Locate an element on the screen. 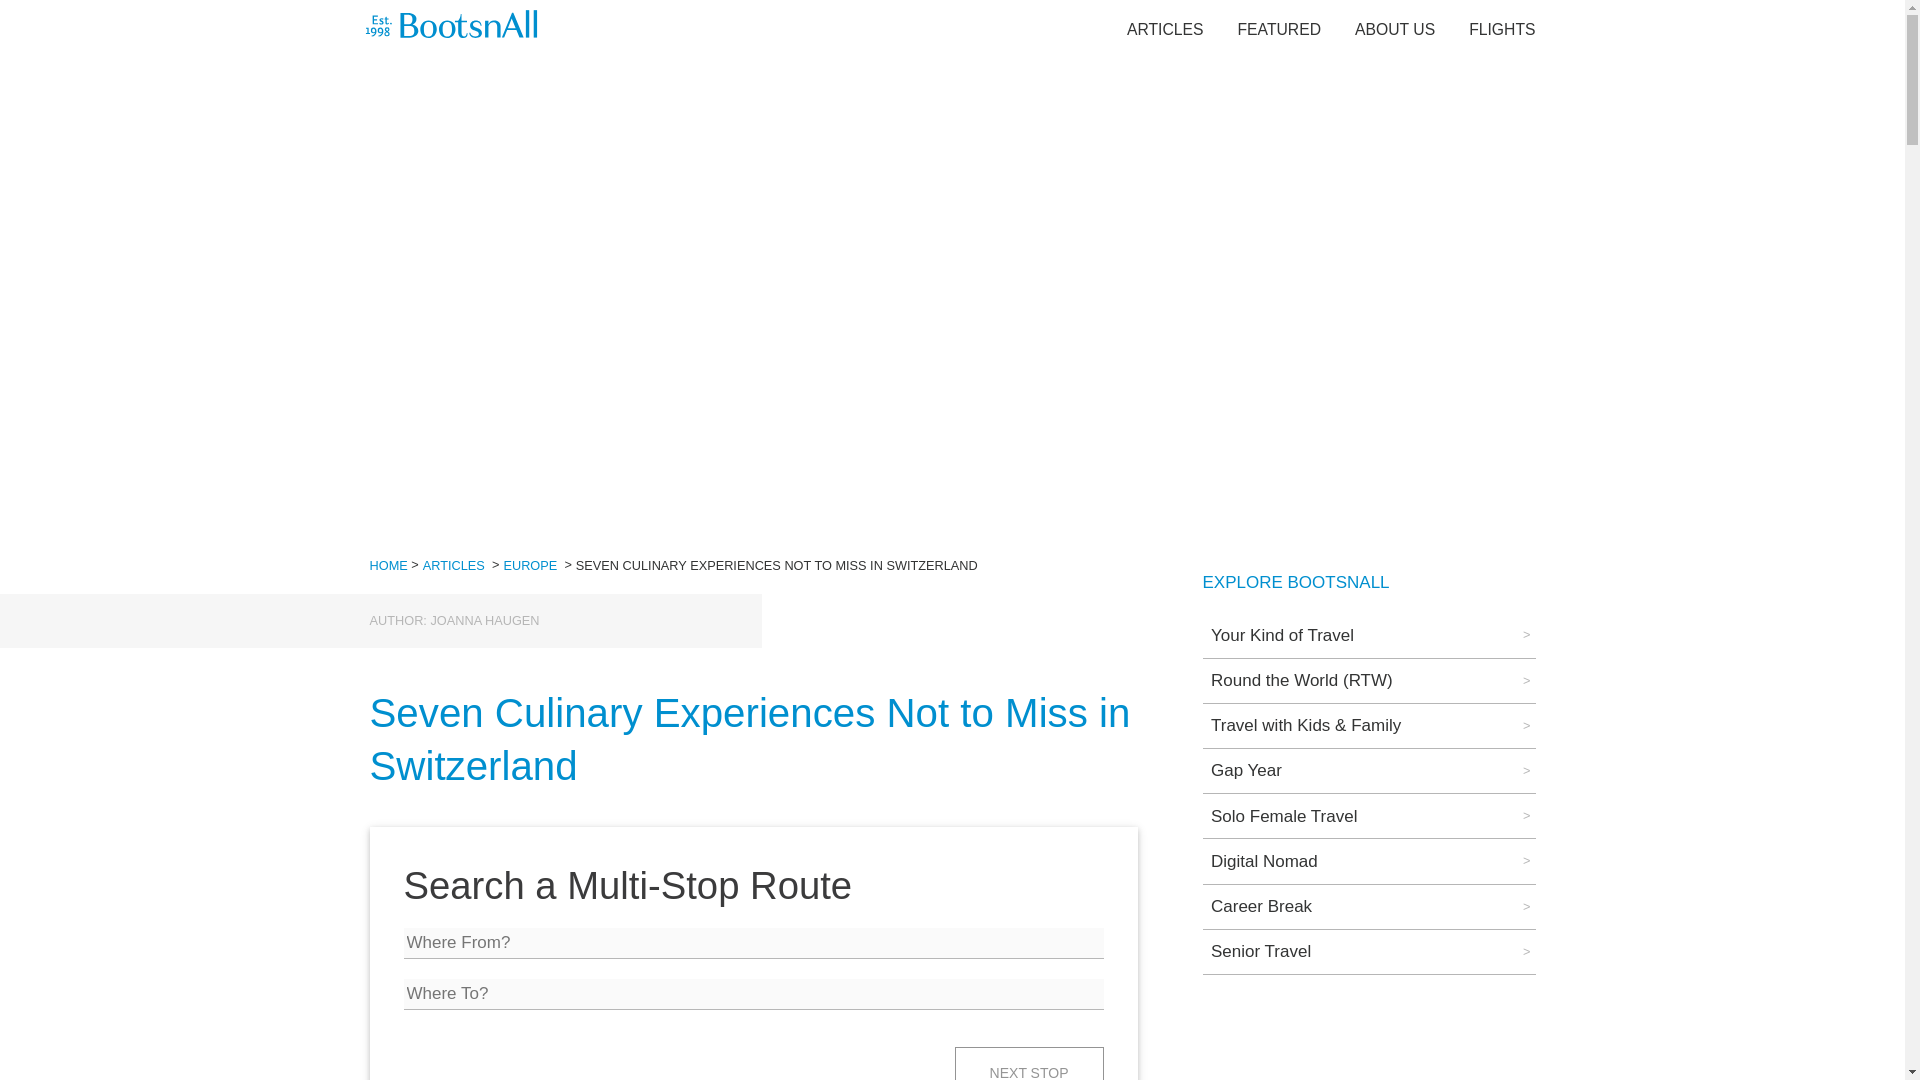 The image size is (1920, 1080). Digital Nomad is located at coordinates (1368, 861).